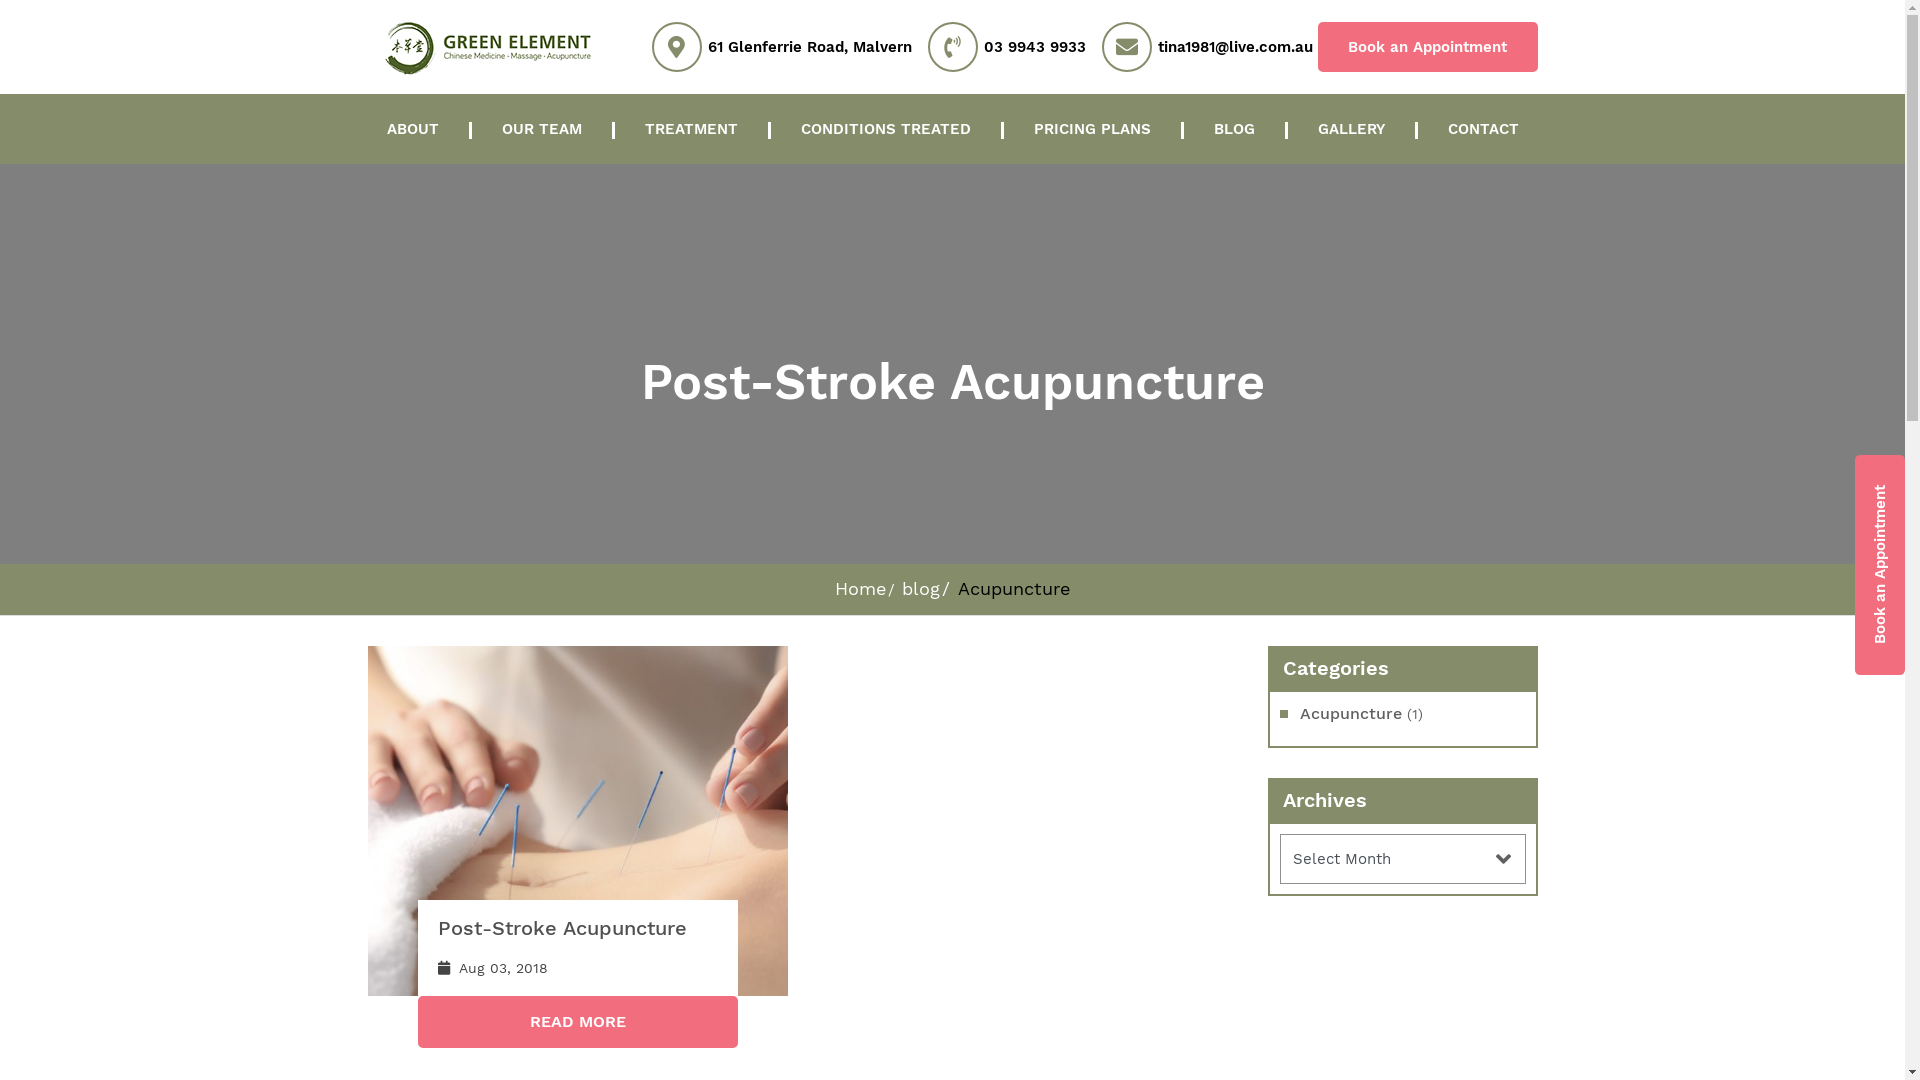 The width and height of the screenshot is (1920, 1080). What do you see at coordinates (885, 129) in the screenshot?
I see `CONDITIONS TREATED` at bounding box center [885, 129].